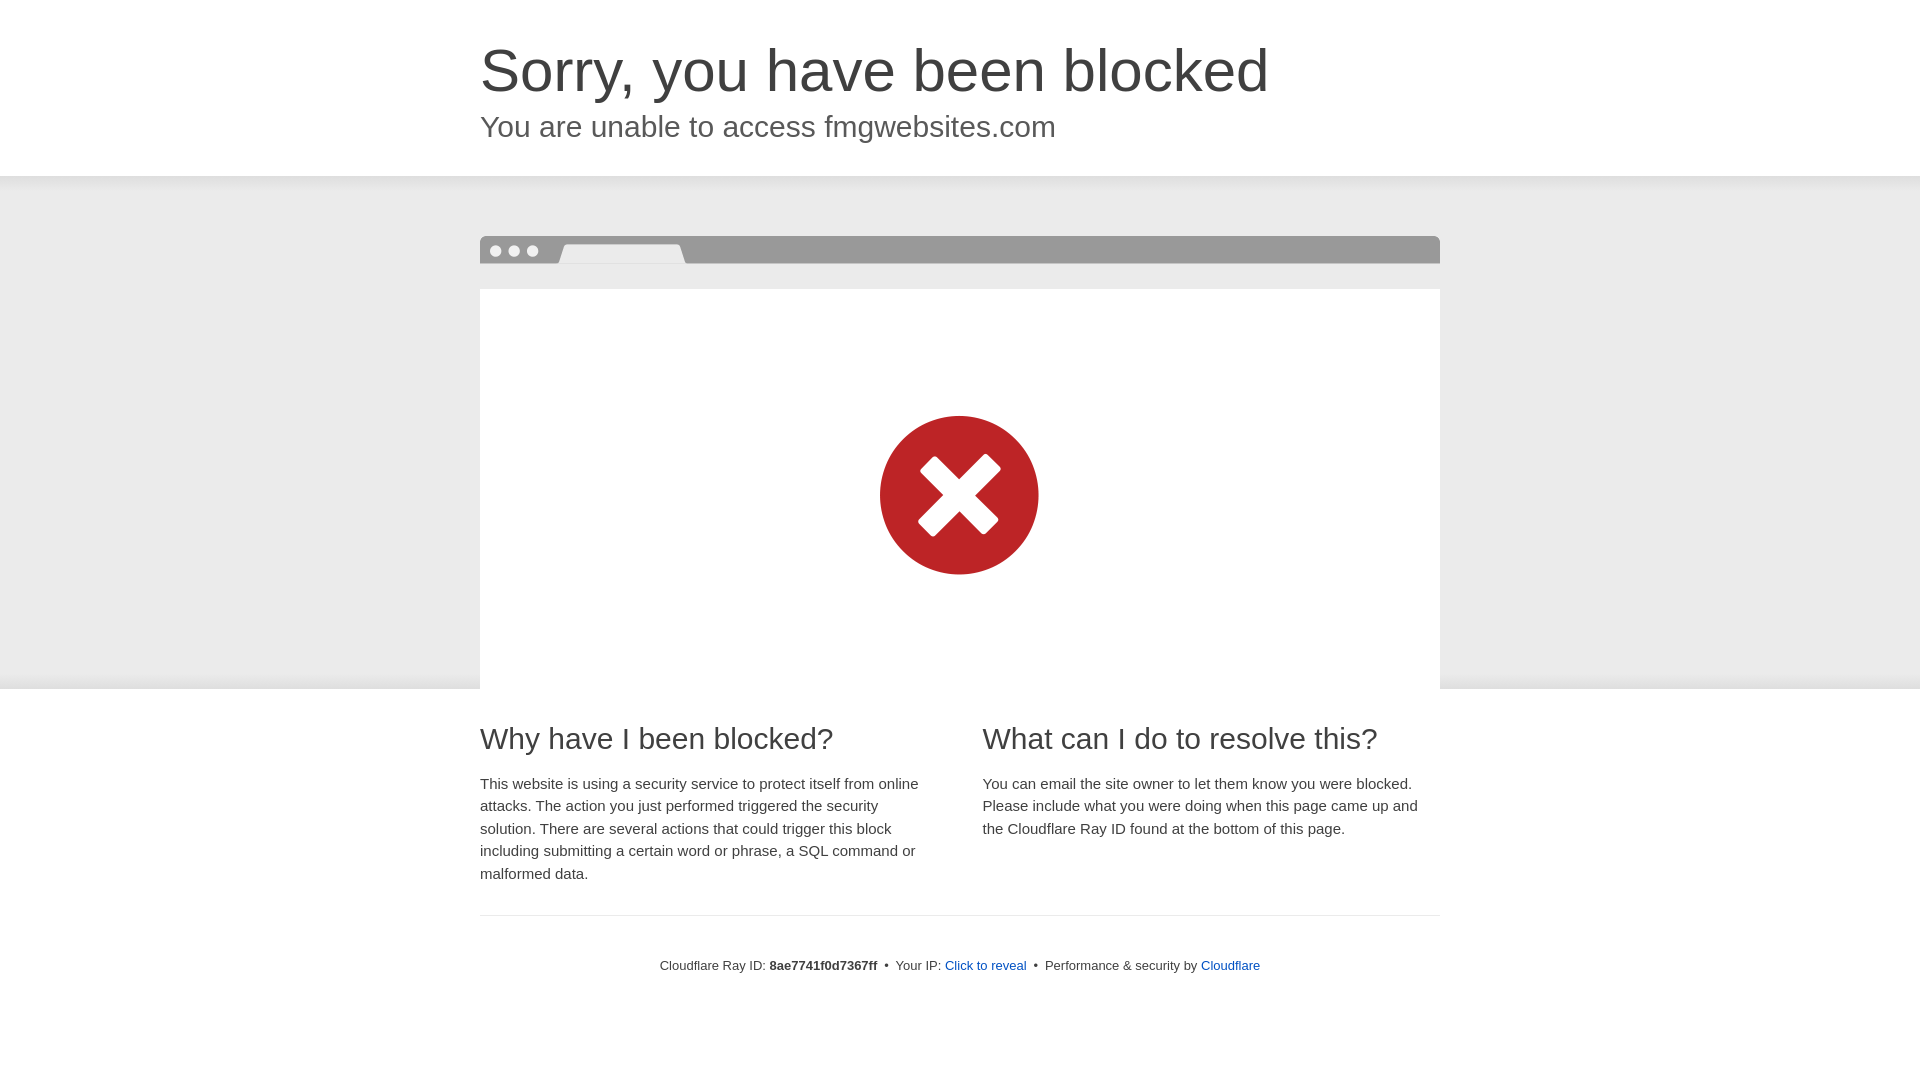 This screenshot has width=1920, height=1080. What do you see at coordinates (986, 966) in the screenshot?
I see `Click to reveal` at bounding box center [986, 966].